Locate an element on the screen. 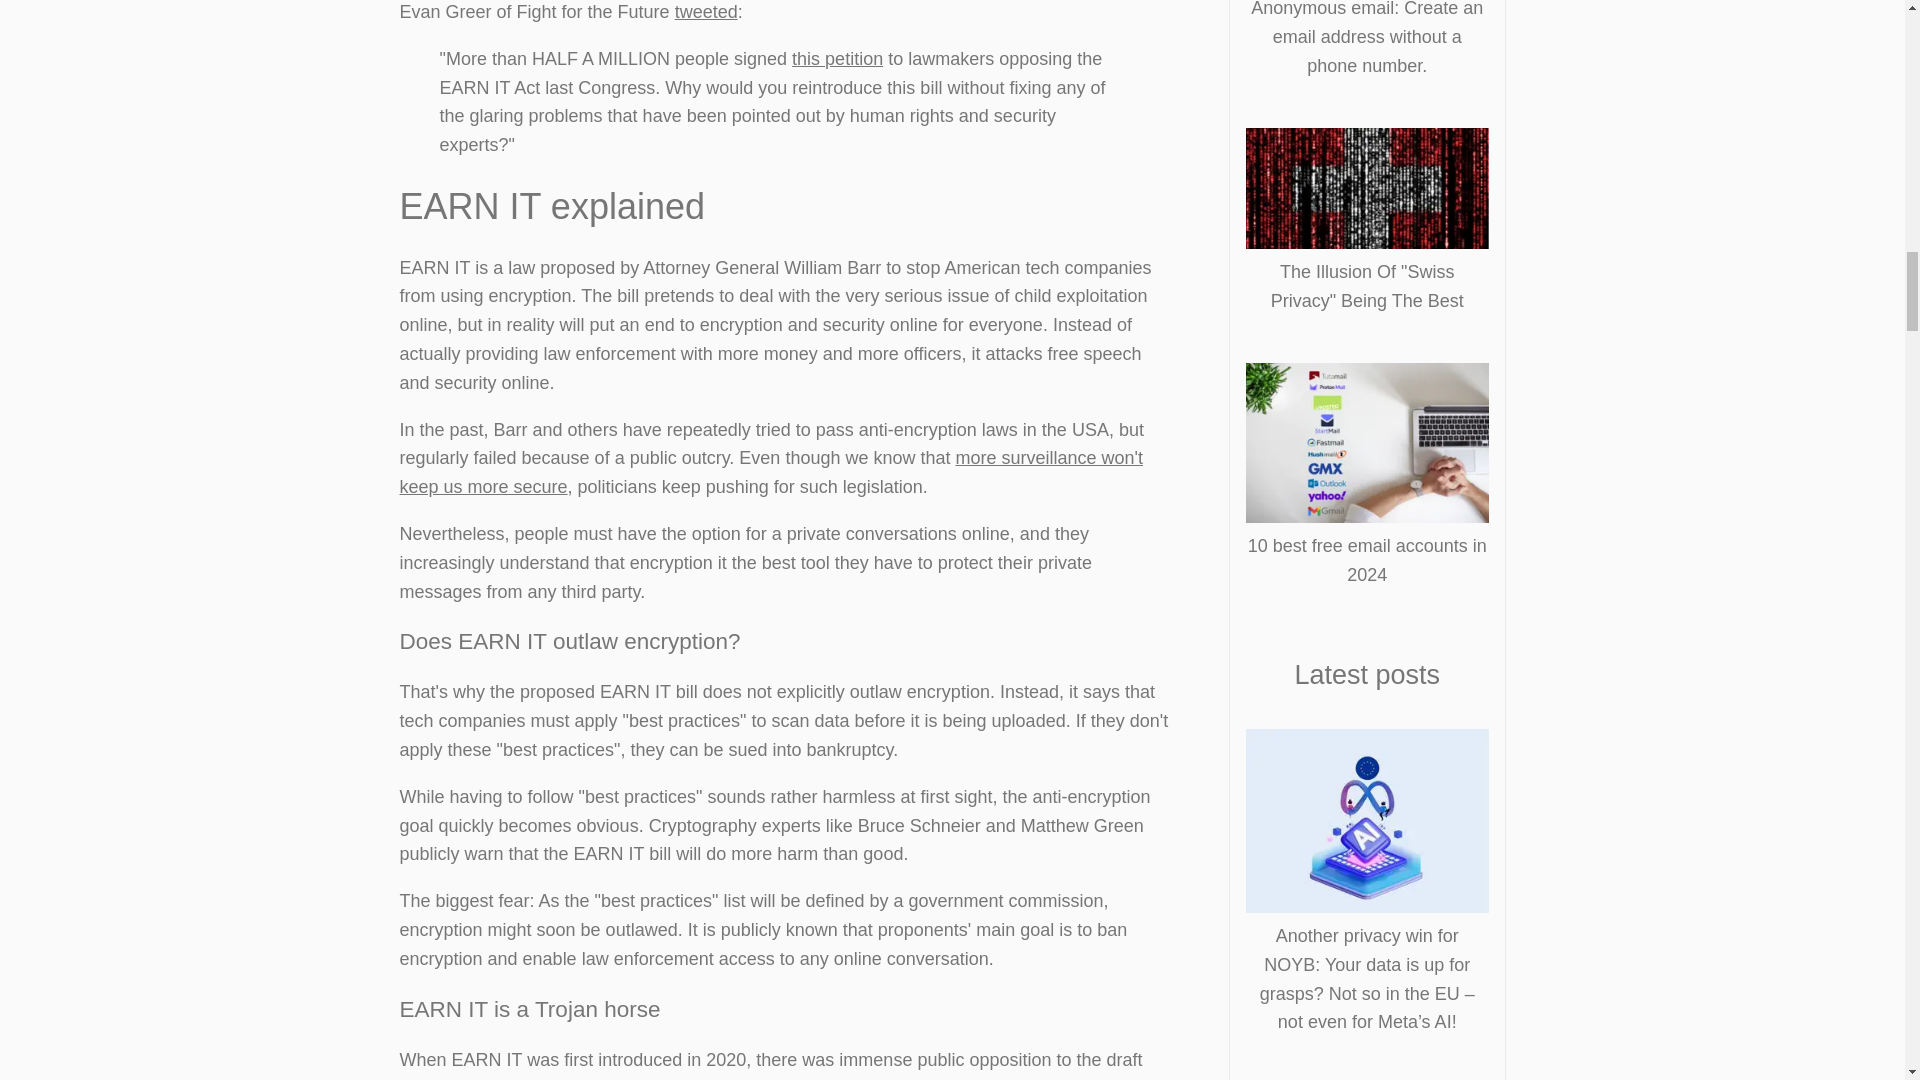  more surveillance won't keep us more secure is located at coordinates (772, 472).